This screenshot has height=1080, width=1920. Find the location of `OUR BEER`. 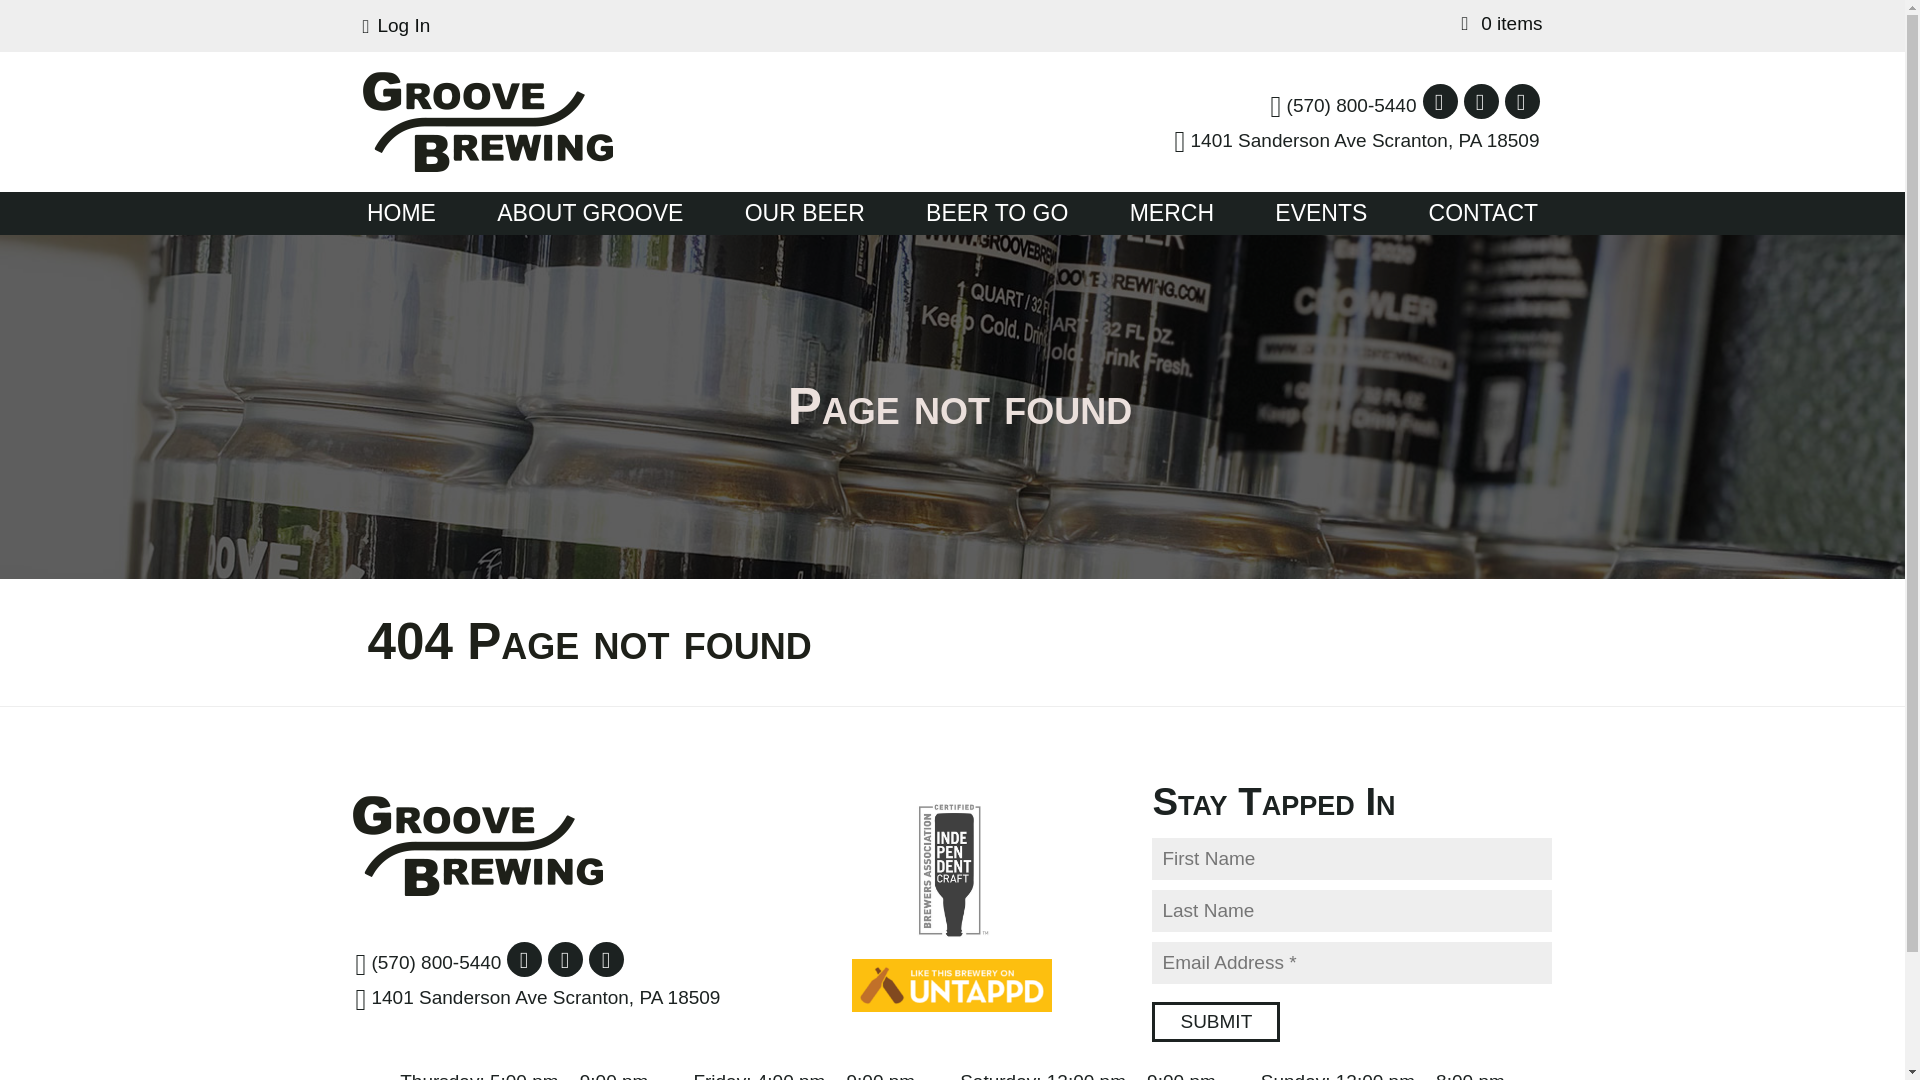

OUR BEER is located at coordinates (804, 214).